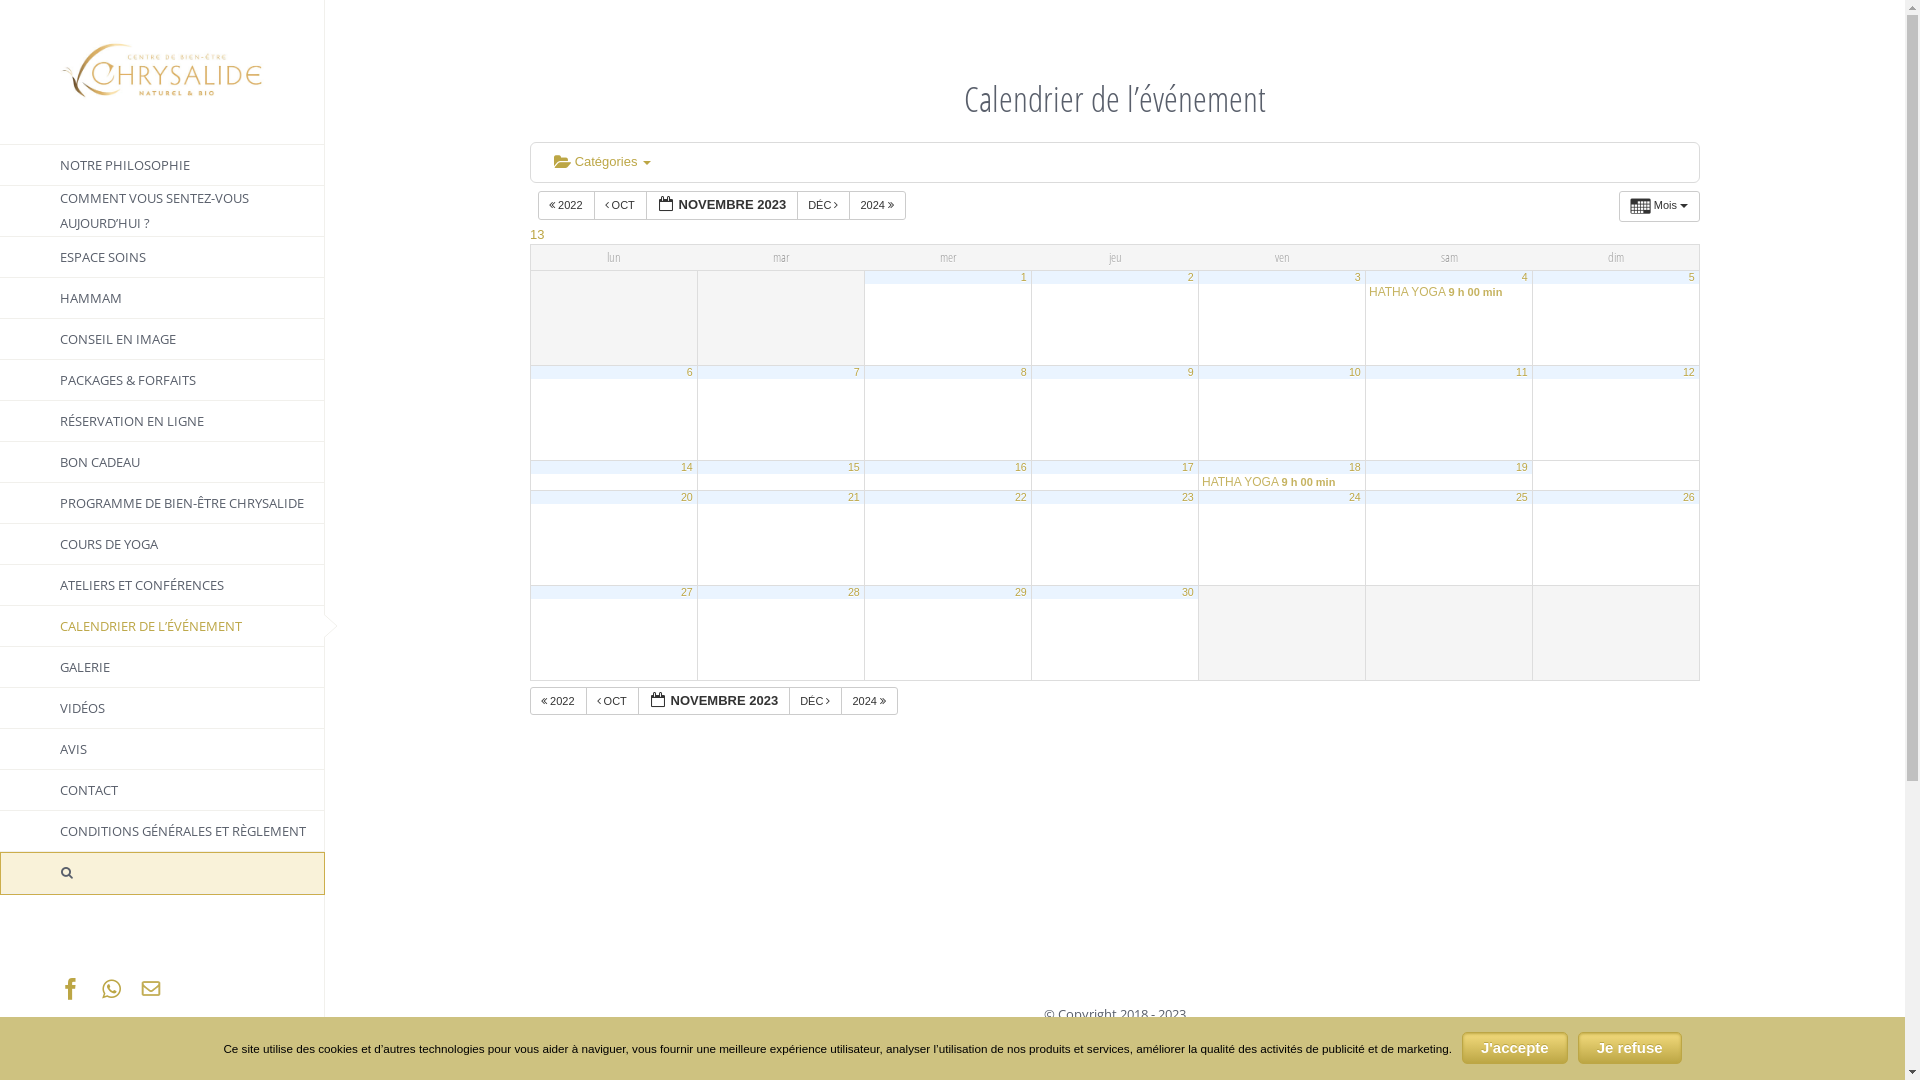  What do you see at coordinates (1355, 466) in the screenshot?
I see `18` at bounding box center [1355, 466].